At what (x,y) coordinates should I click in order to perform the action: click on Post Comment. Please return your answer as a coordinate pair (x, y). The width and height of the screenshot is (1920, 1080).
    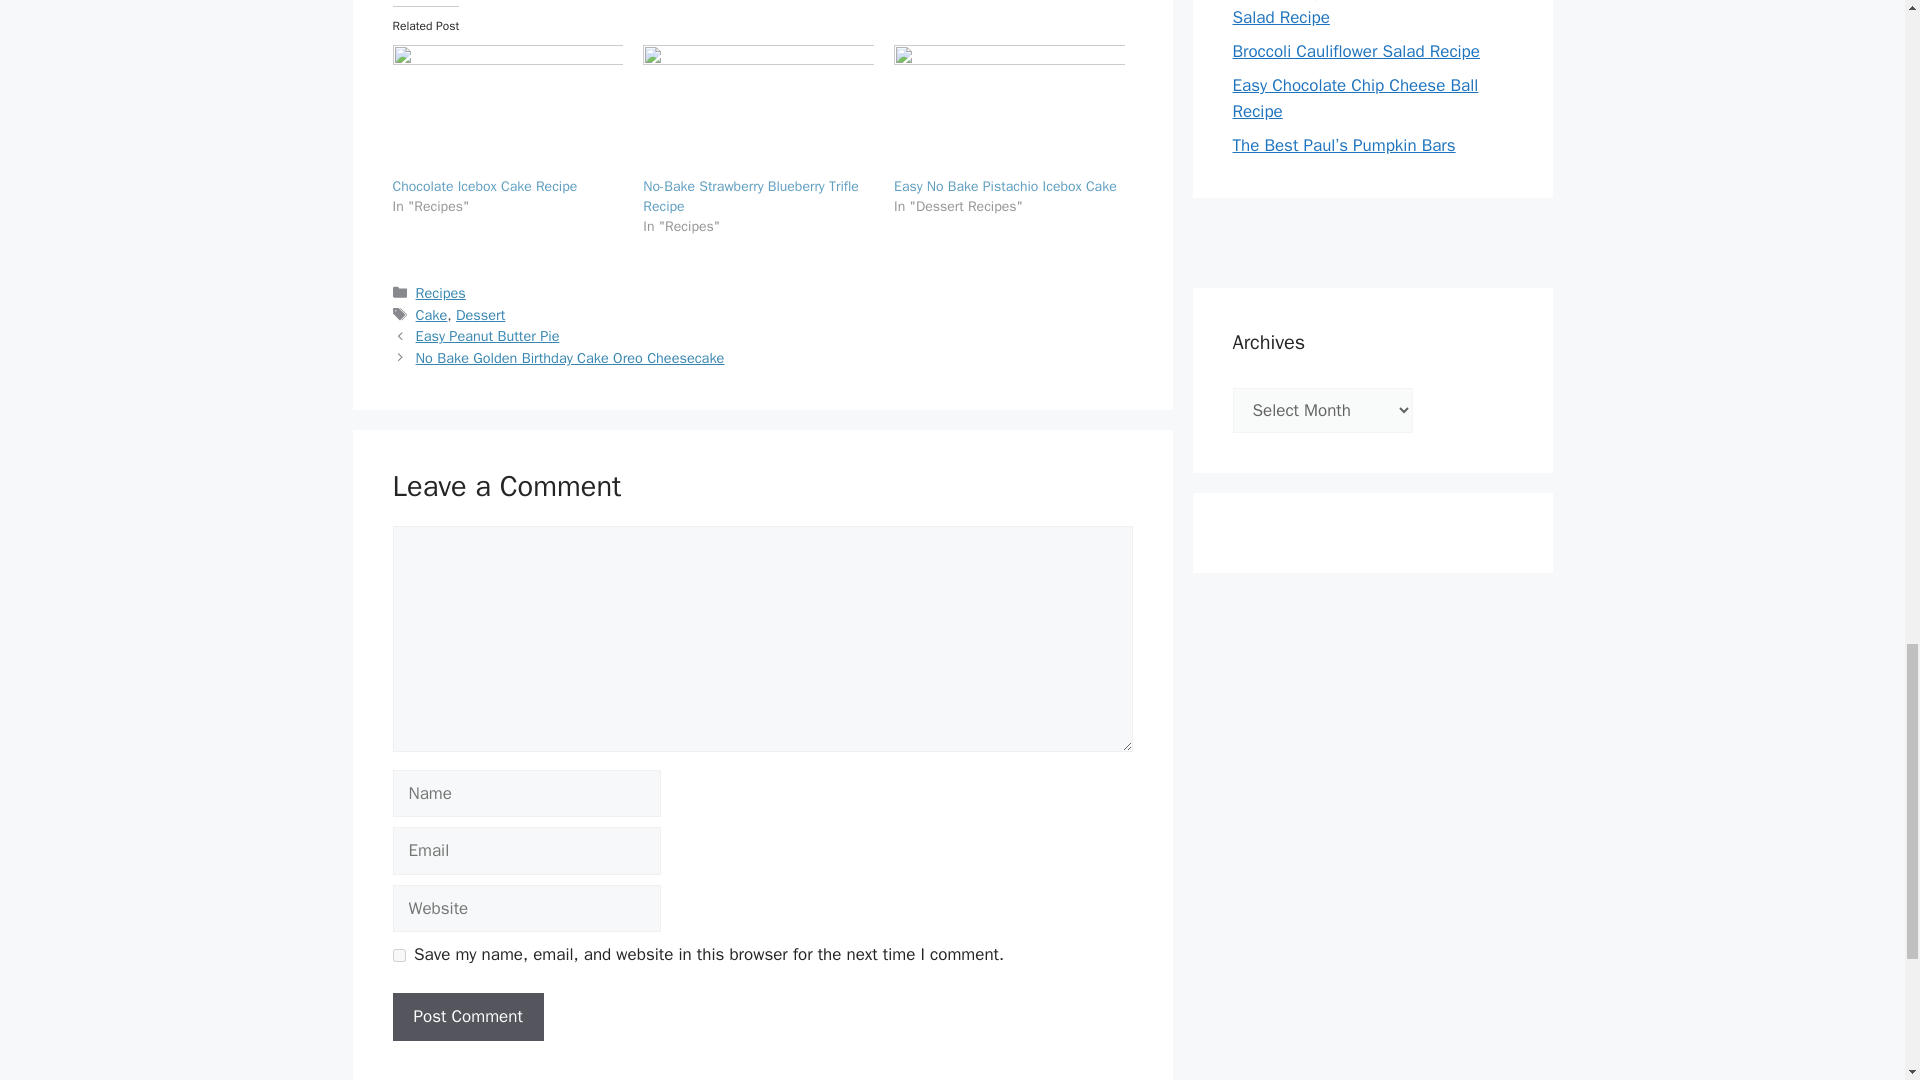
    Looking at the image, I should click on (467, 1016).